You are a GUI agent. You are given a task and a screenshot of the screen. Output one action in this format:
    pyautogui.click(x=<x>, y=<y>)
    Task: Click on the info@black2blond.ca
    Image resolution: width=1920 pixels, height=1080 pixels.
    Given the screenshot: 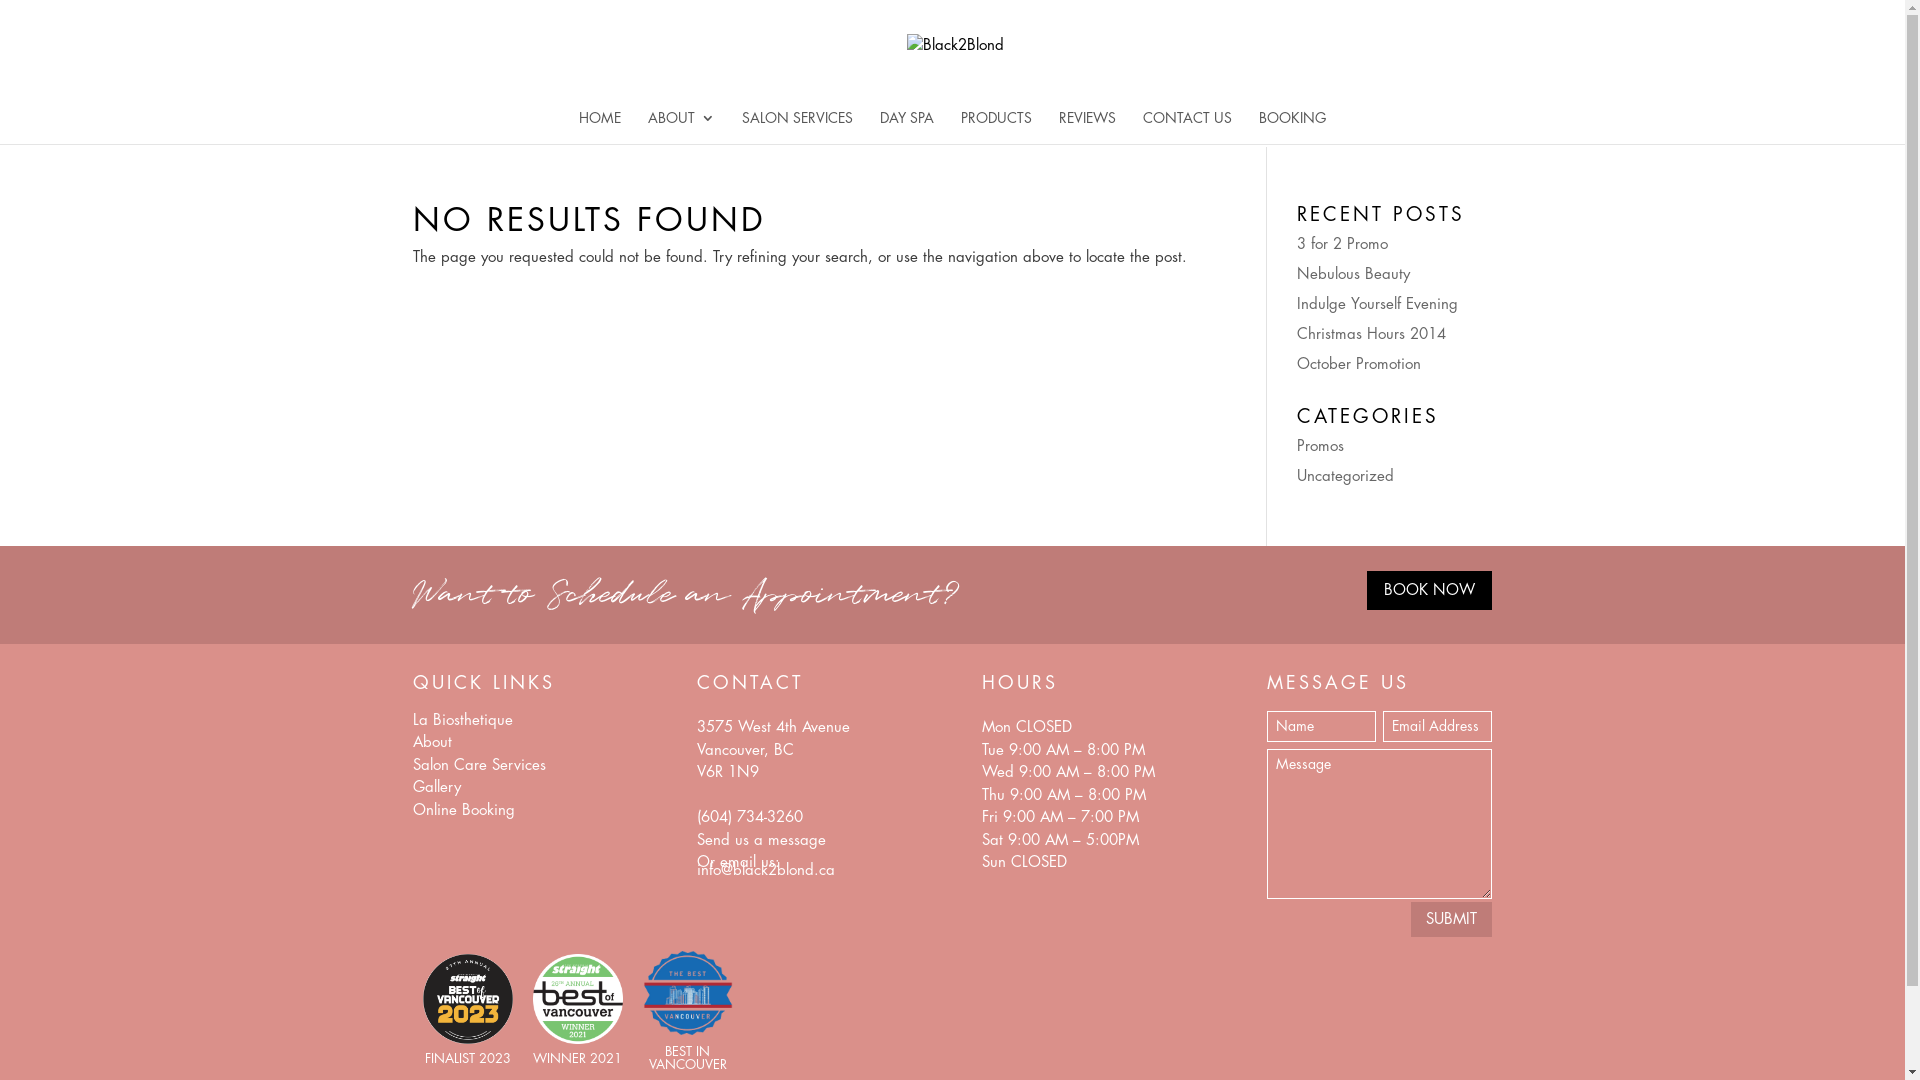 What is the action you would take?
    pyautogui.click(x=766, y=870)
    